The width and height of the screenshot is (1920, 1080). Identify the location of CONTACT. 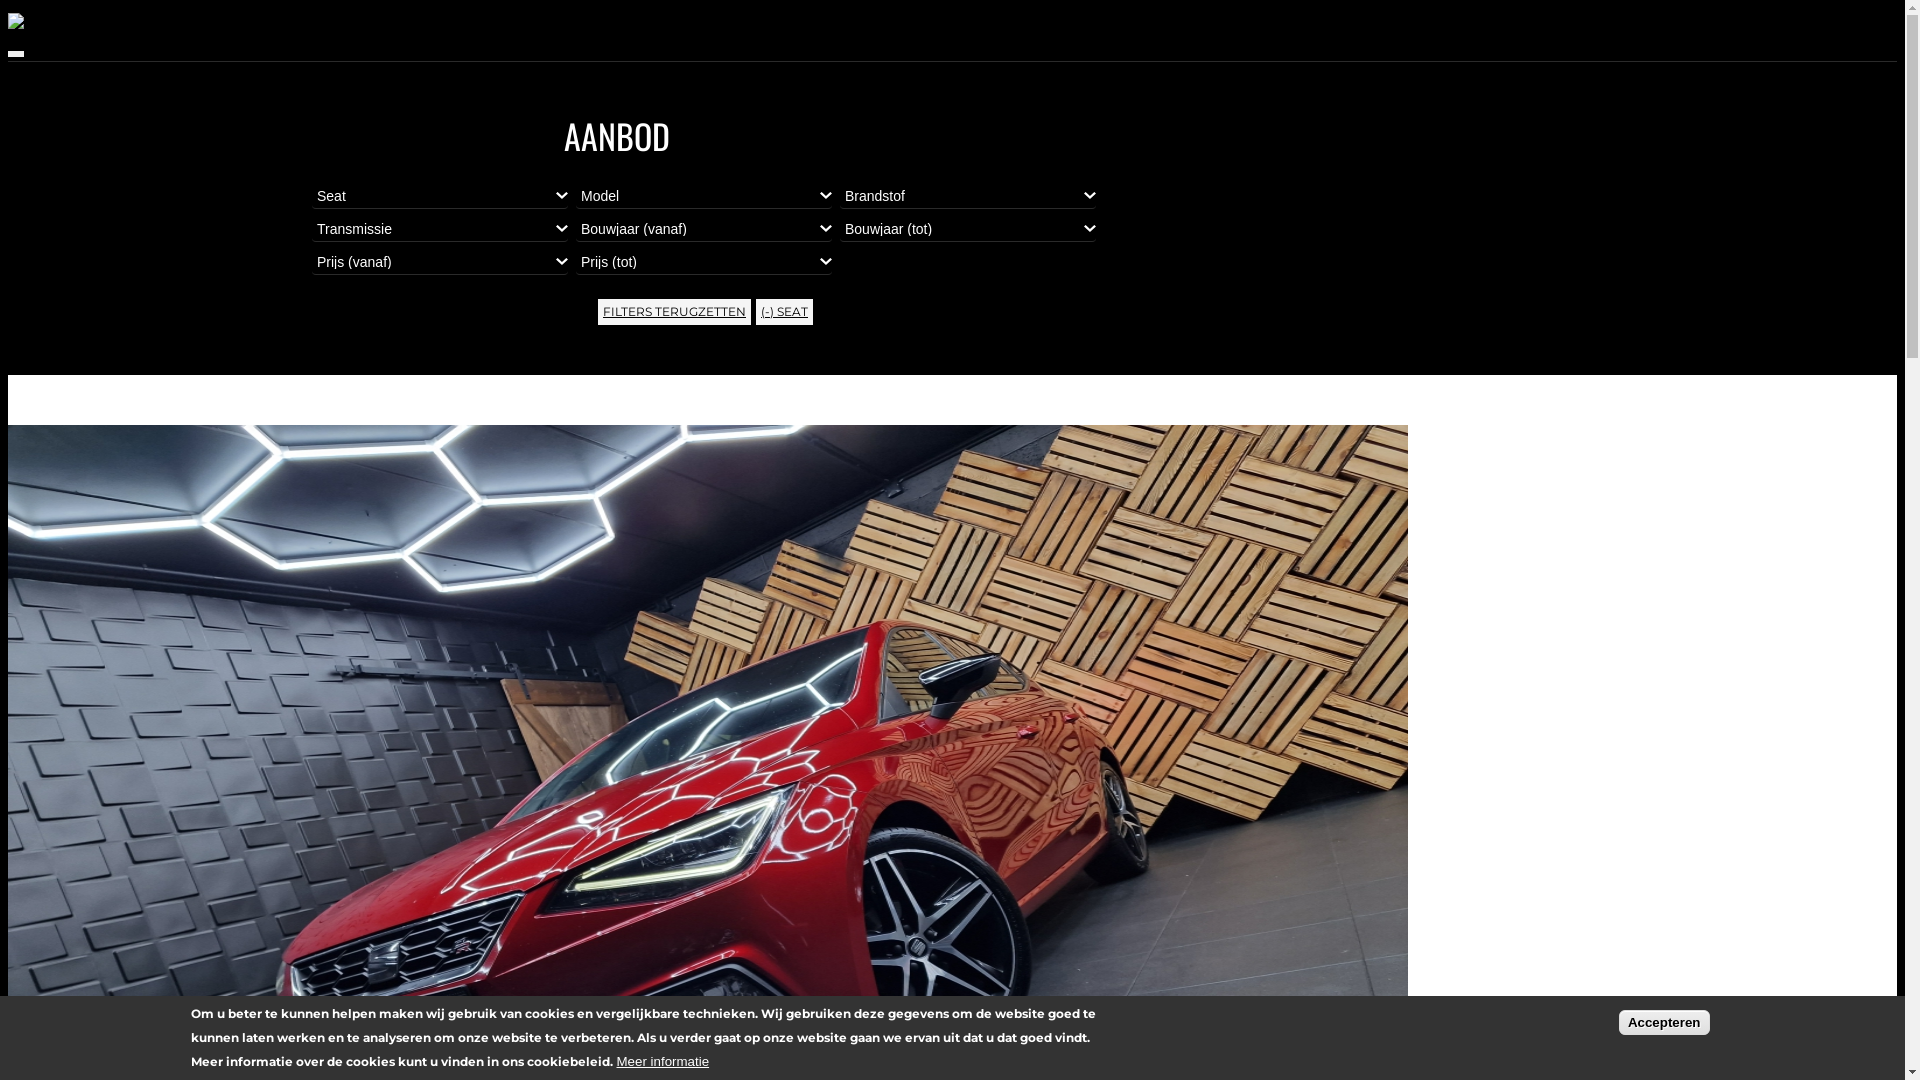
(1330, 112).